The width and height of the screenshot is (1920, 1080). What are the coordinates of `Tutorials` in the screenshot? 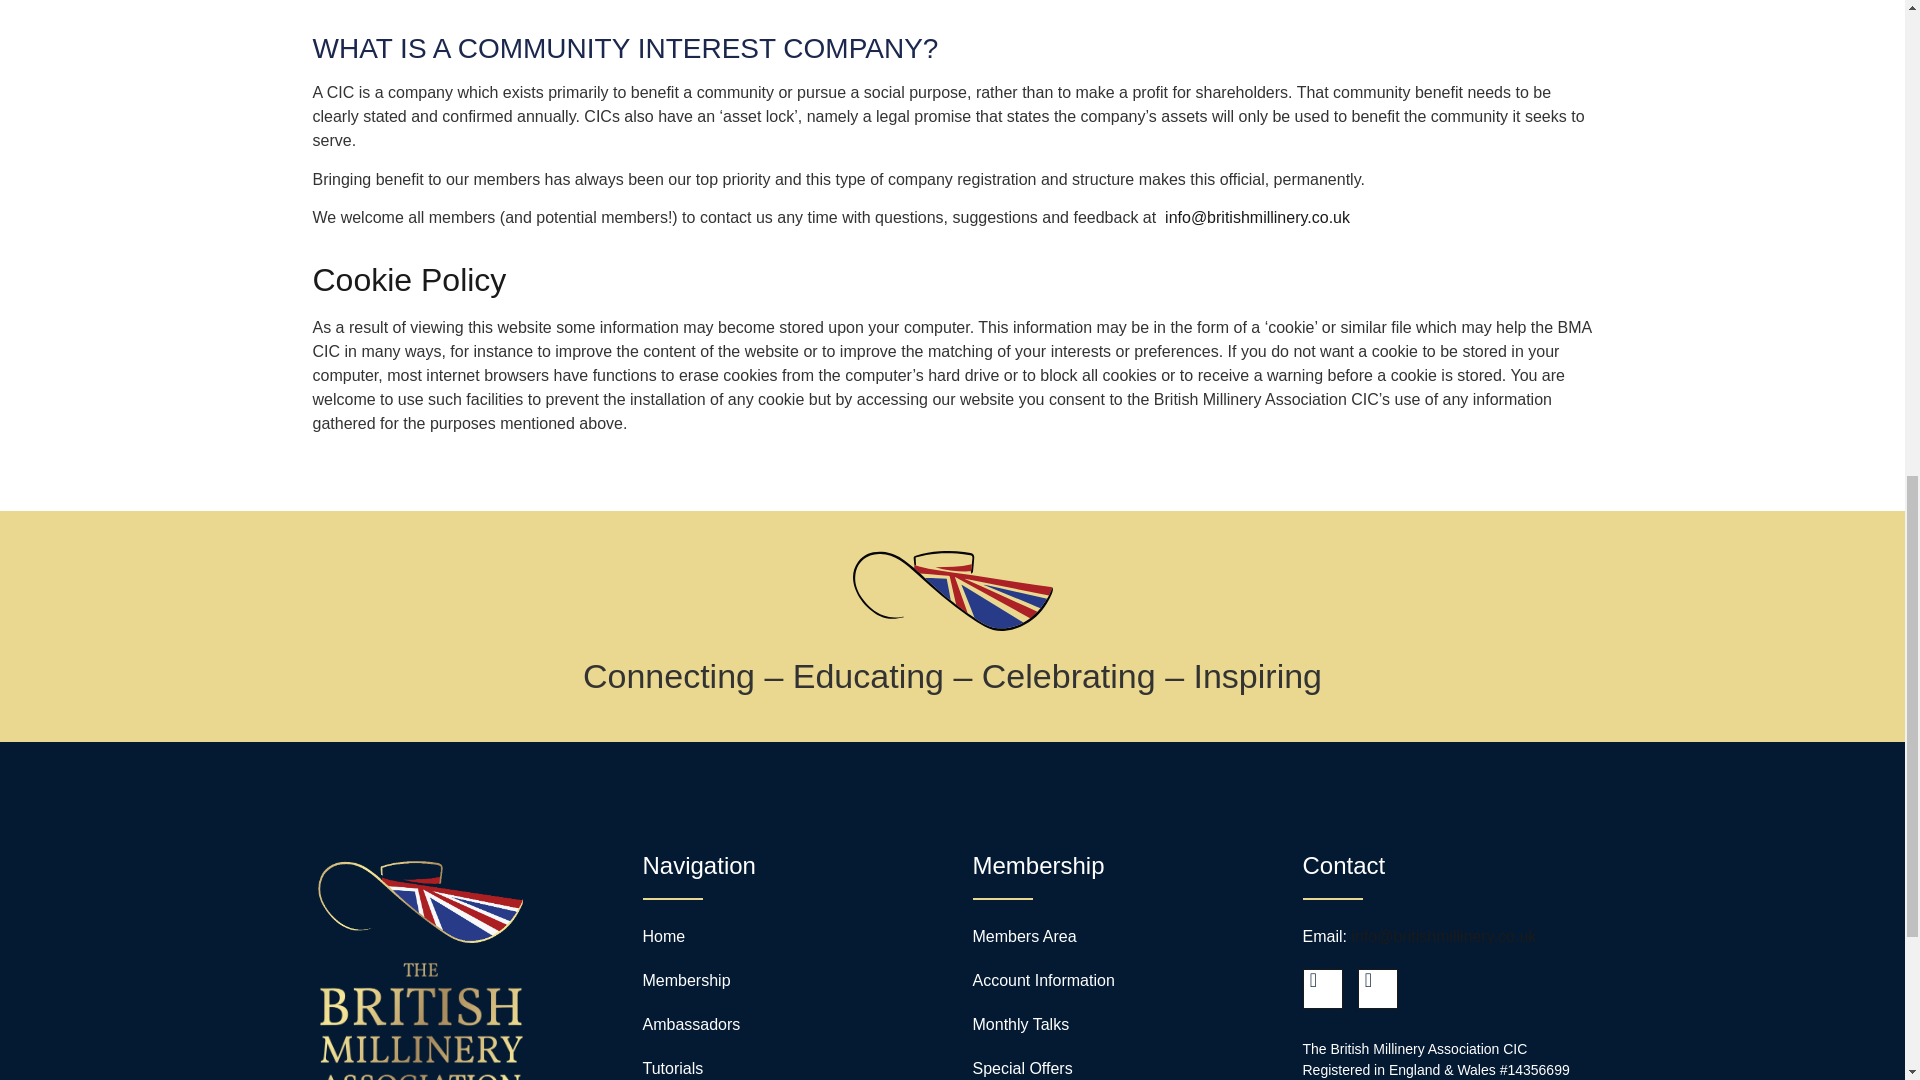 It's located at (672, 1068).